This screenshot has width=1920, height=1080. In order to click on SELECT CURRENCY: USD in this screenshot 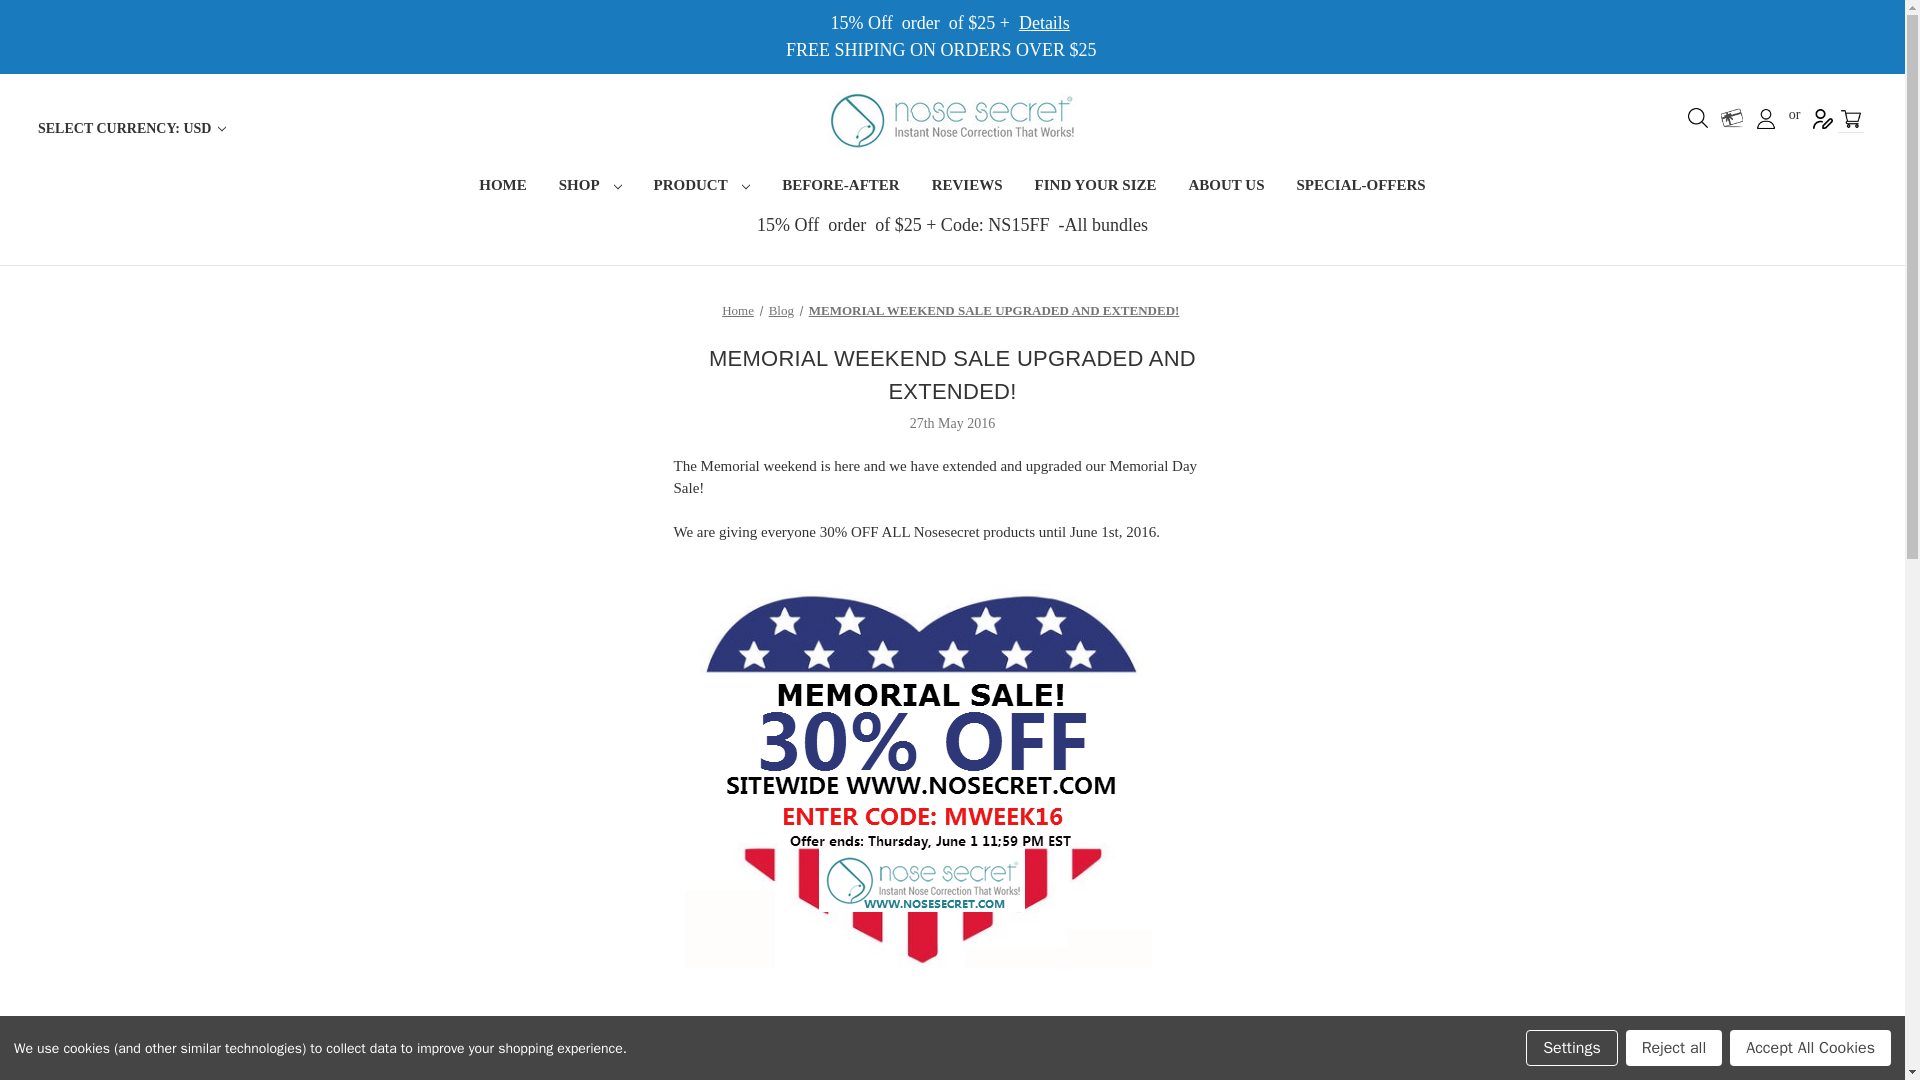, I will do `click(131, 128)`.